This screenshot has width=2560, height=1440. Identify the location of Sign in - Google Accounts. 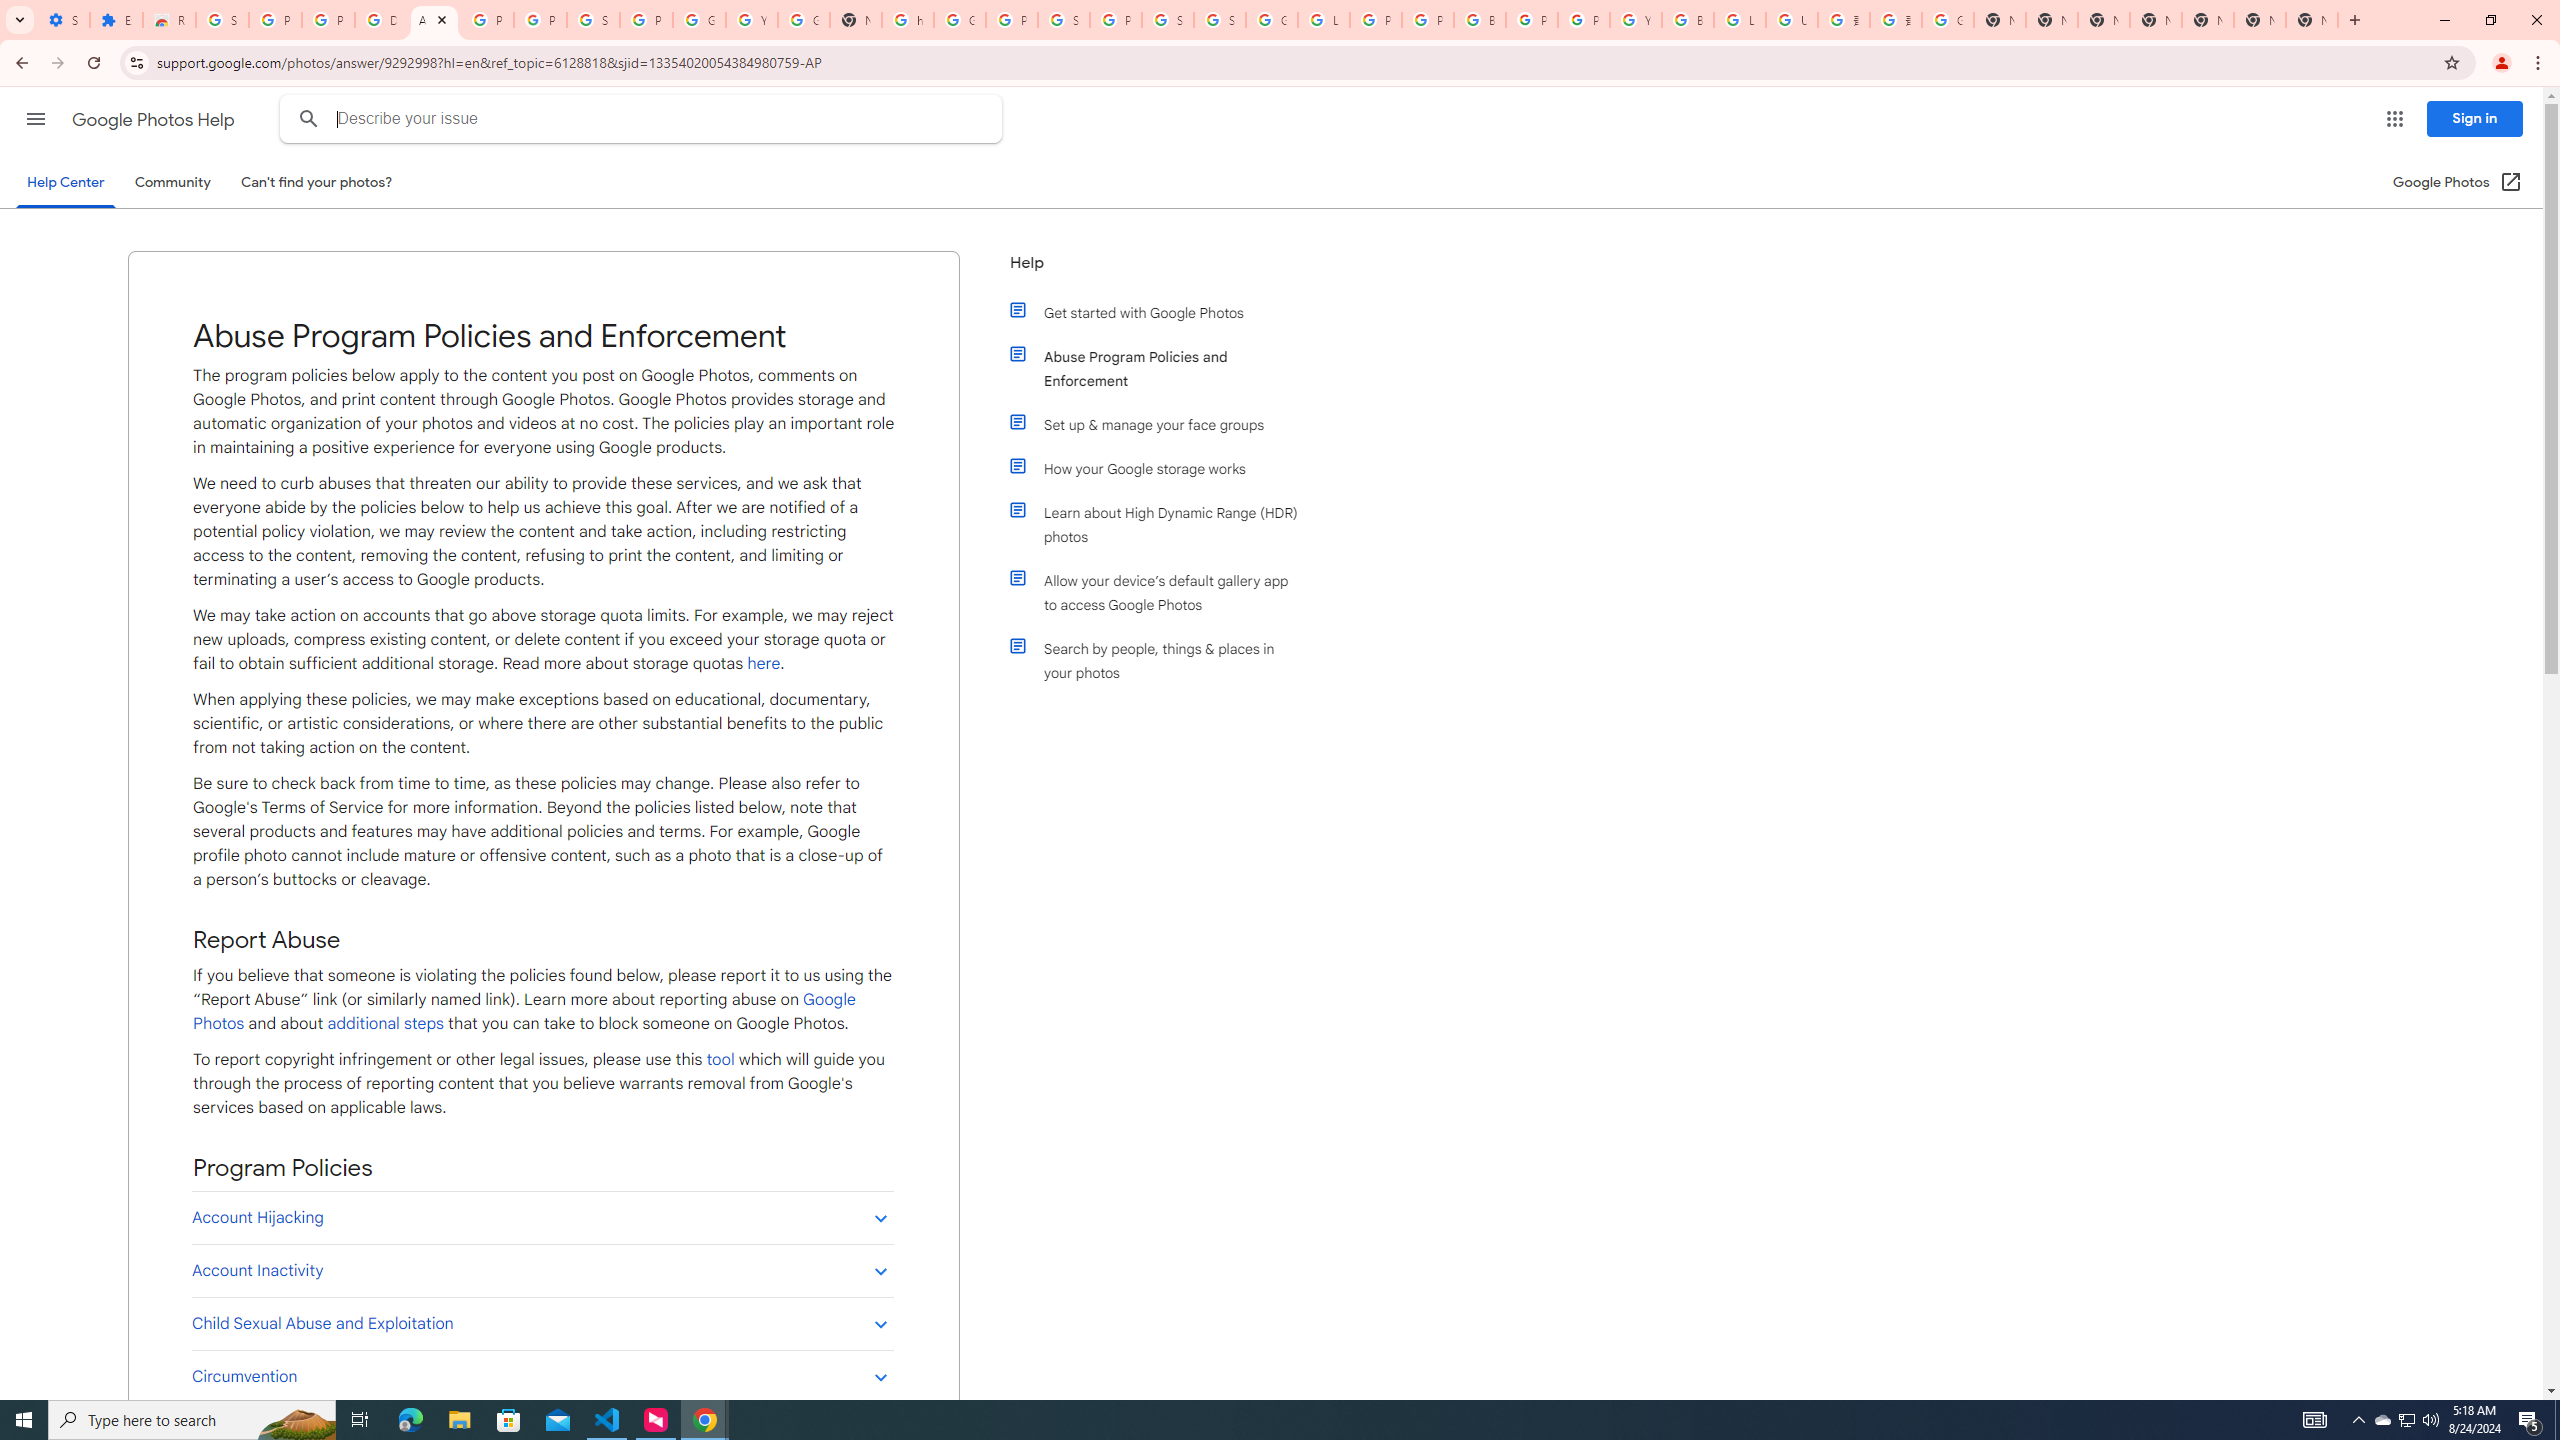
(222, 20).